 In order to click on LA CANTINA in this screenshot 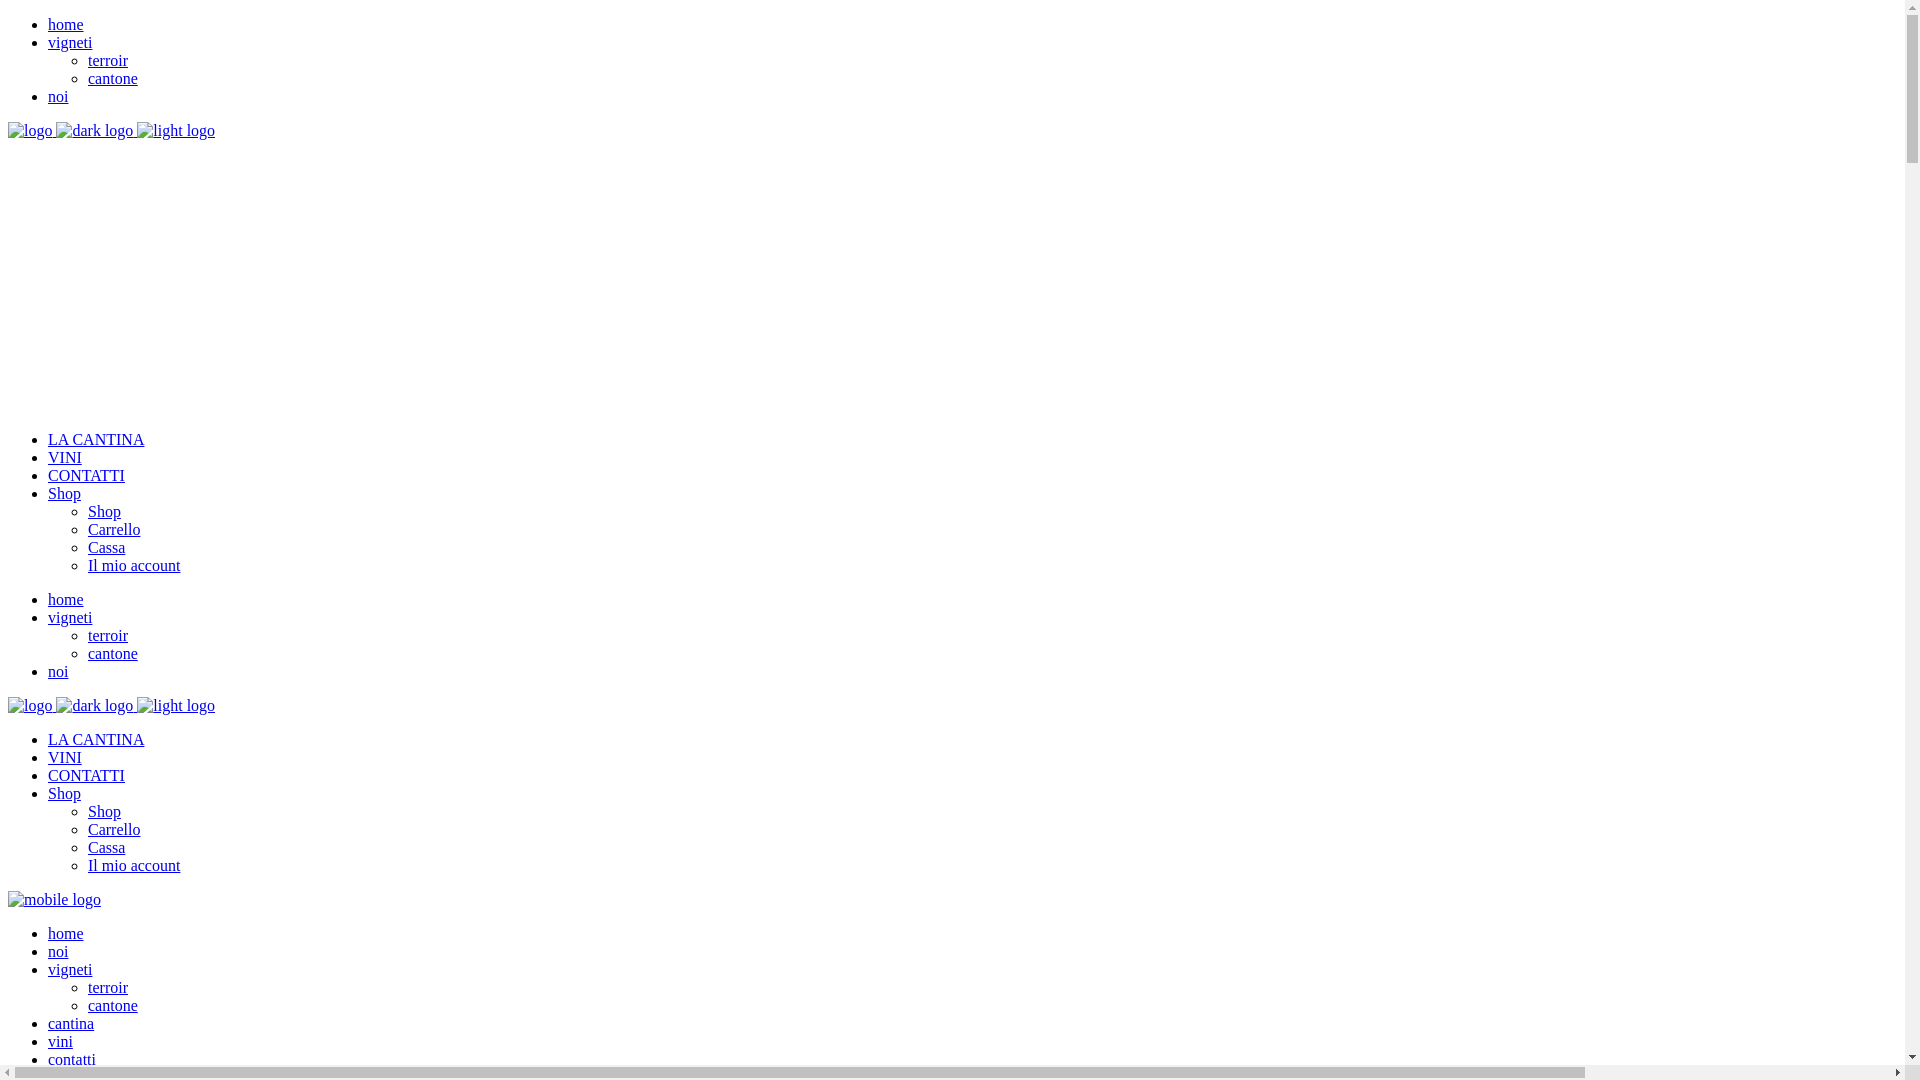, I will do `click(96, 440)`.